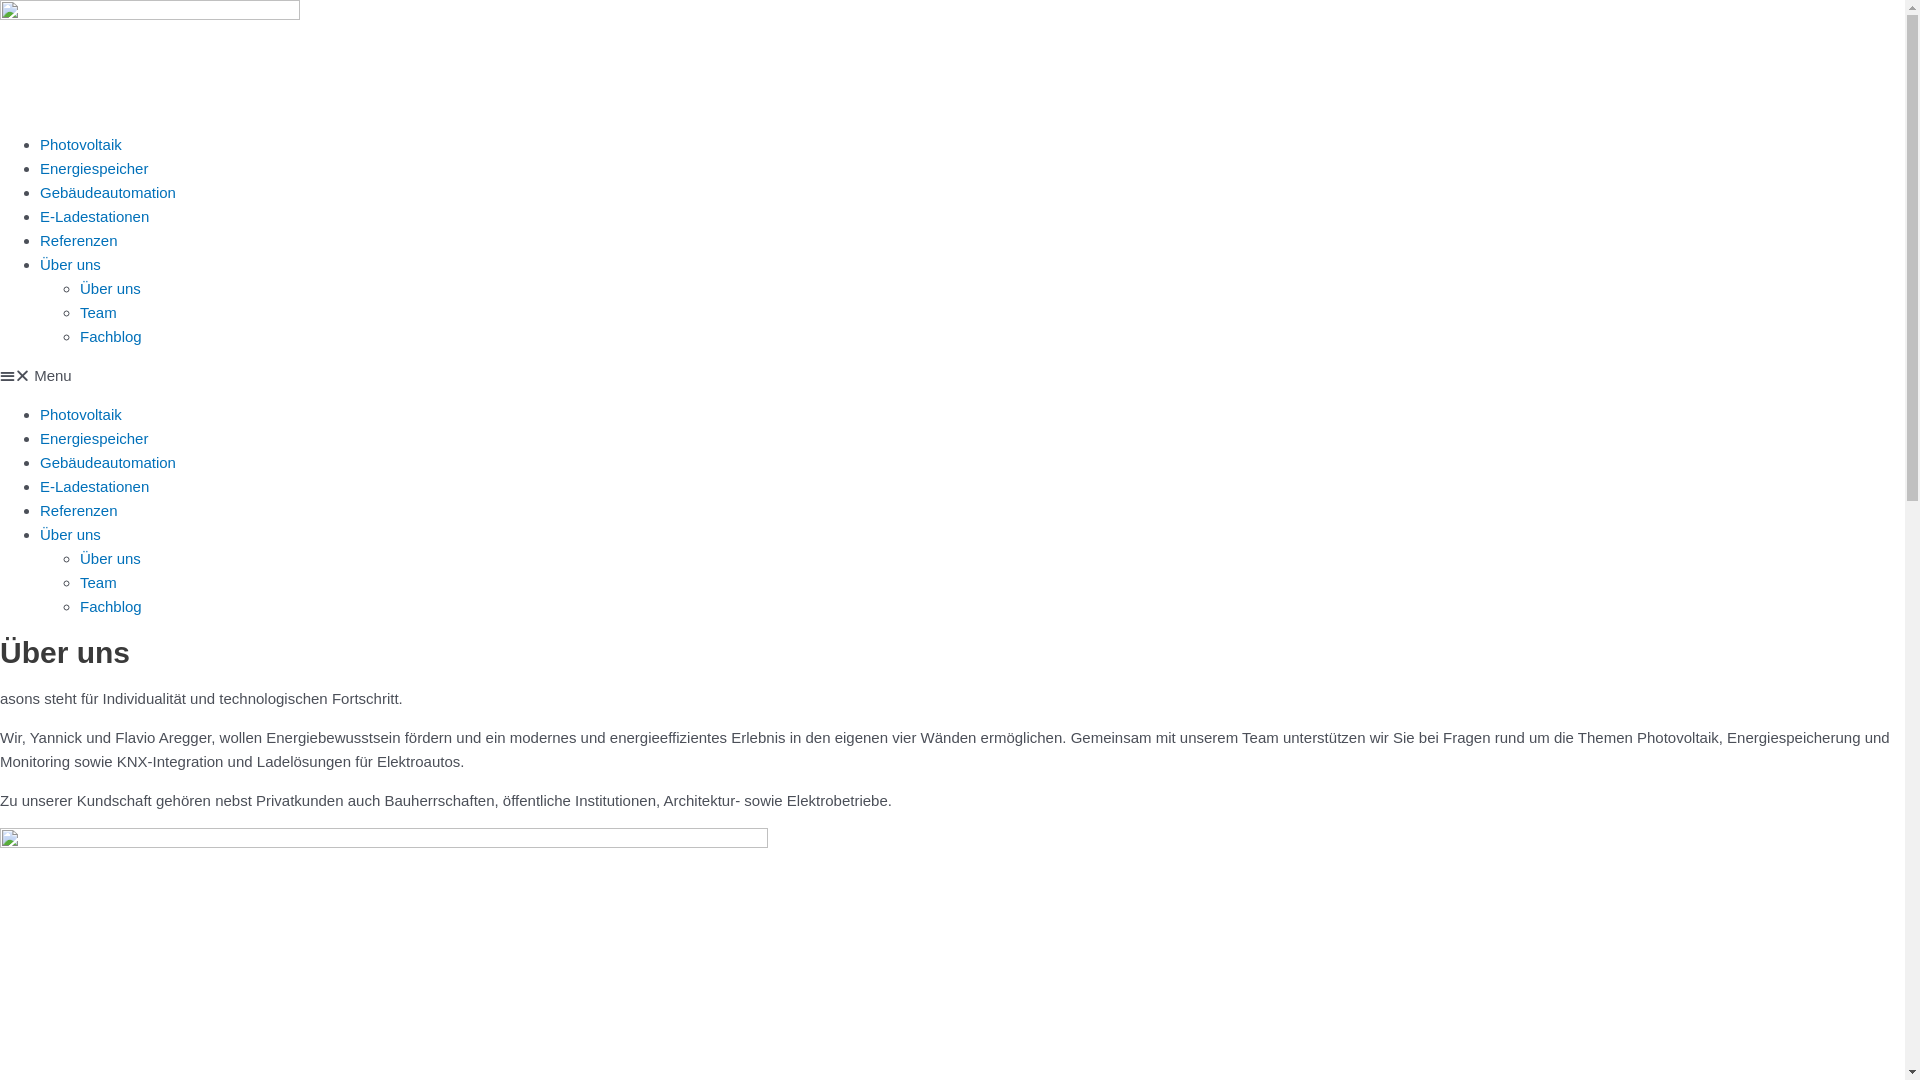 The image size is (1920, 1080). What do you see at coordinates (94, 486) in the screenshot?
I see `E-Ladestationen` at bounding box center [94, 486].